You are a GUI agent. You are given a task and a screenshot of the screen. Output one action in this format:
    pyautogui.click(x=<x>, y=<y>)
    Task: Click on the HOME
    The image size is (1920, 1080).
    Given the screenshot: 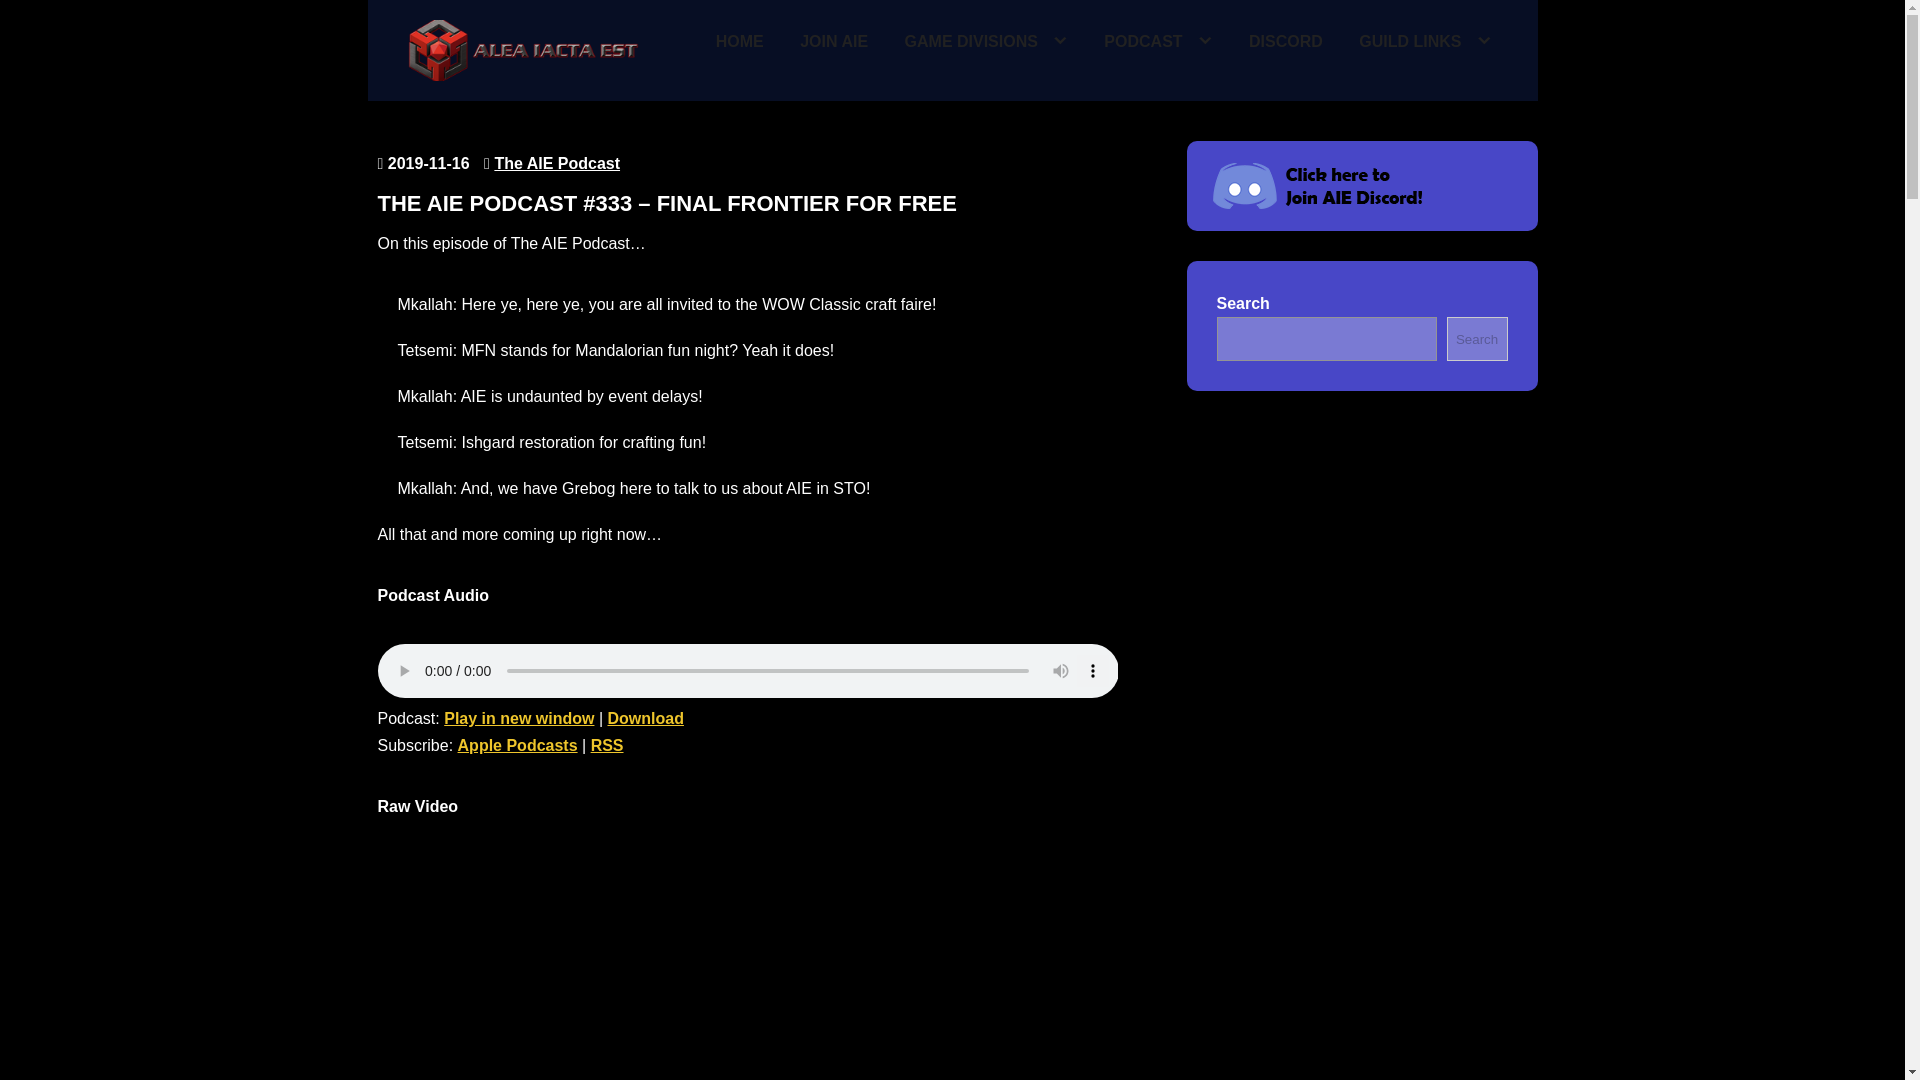 What is the action you would take?
    pyautogui.click(x=740, y=42)
    